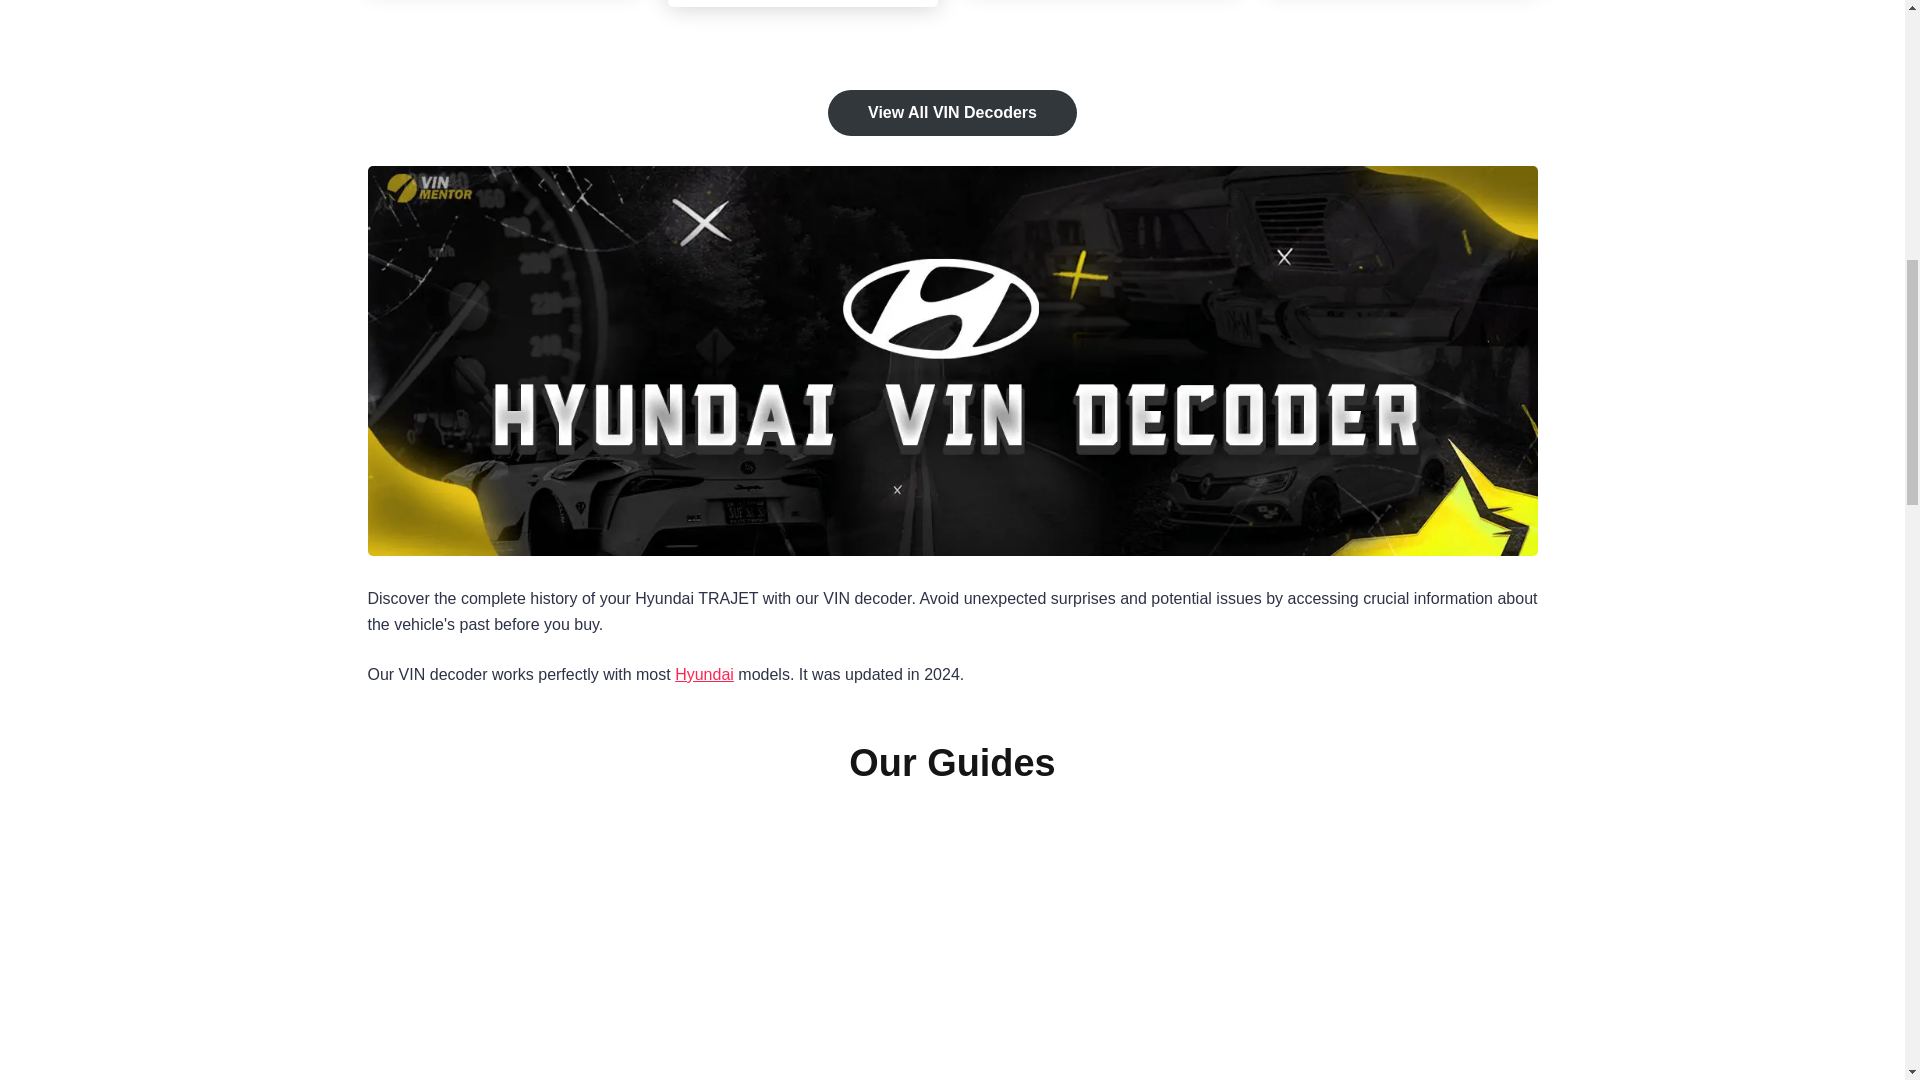 This screenshot has width=1920, height=1080. Describe the element at coordinates (951, 960) in the screenshot. I see `What Can You Tell From VIN?` at that location.